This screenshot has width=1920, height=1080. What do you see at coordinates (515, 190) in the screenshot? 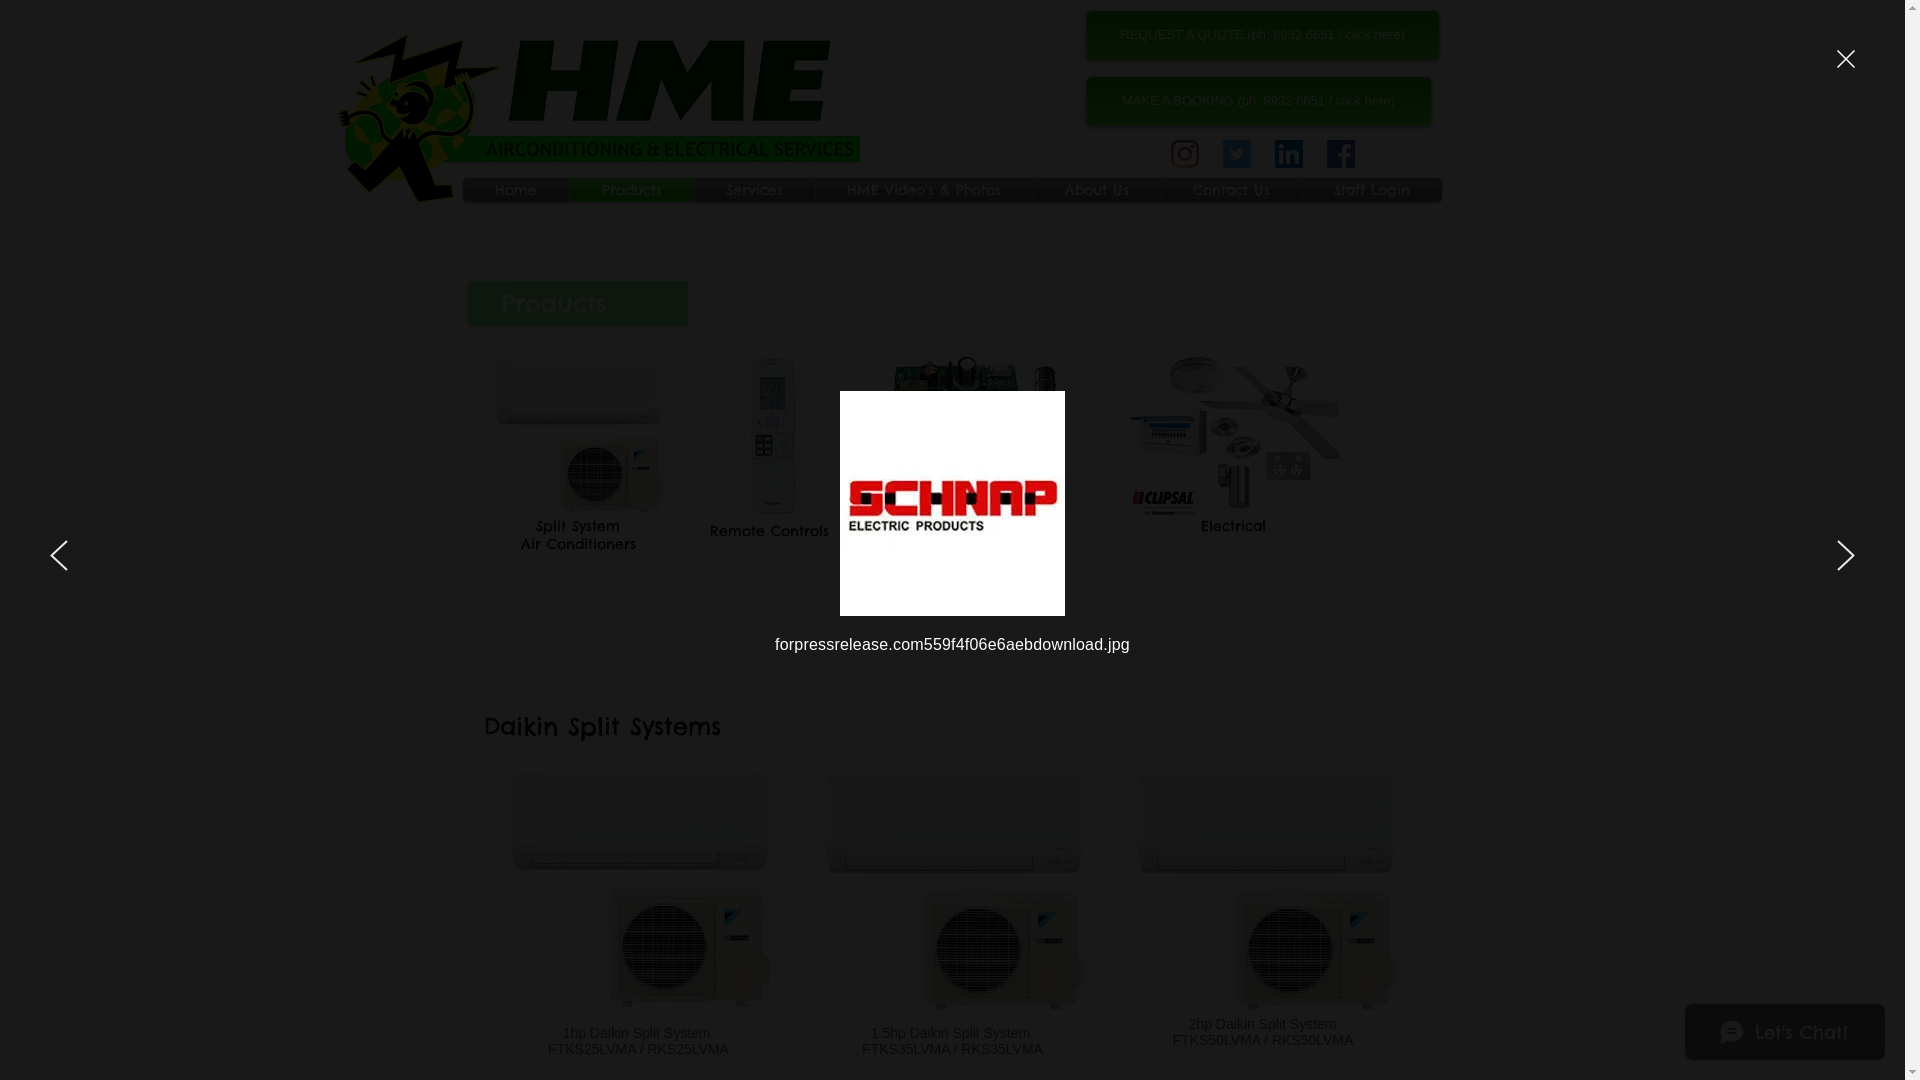
I see `Home` at bounding box center [515, 190].